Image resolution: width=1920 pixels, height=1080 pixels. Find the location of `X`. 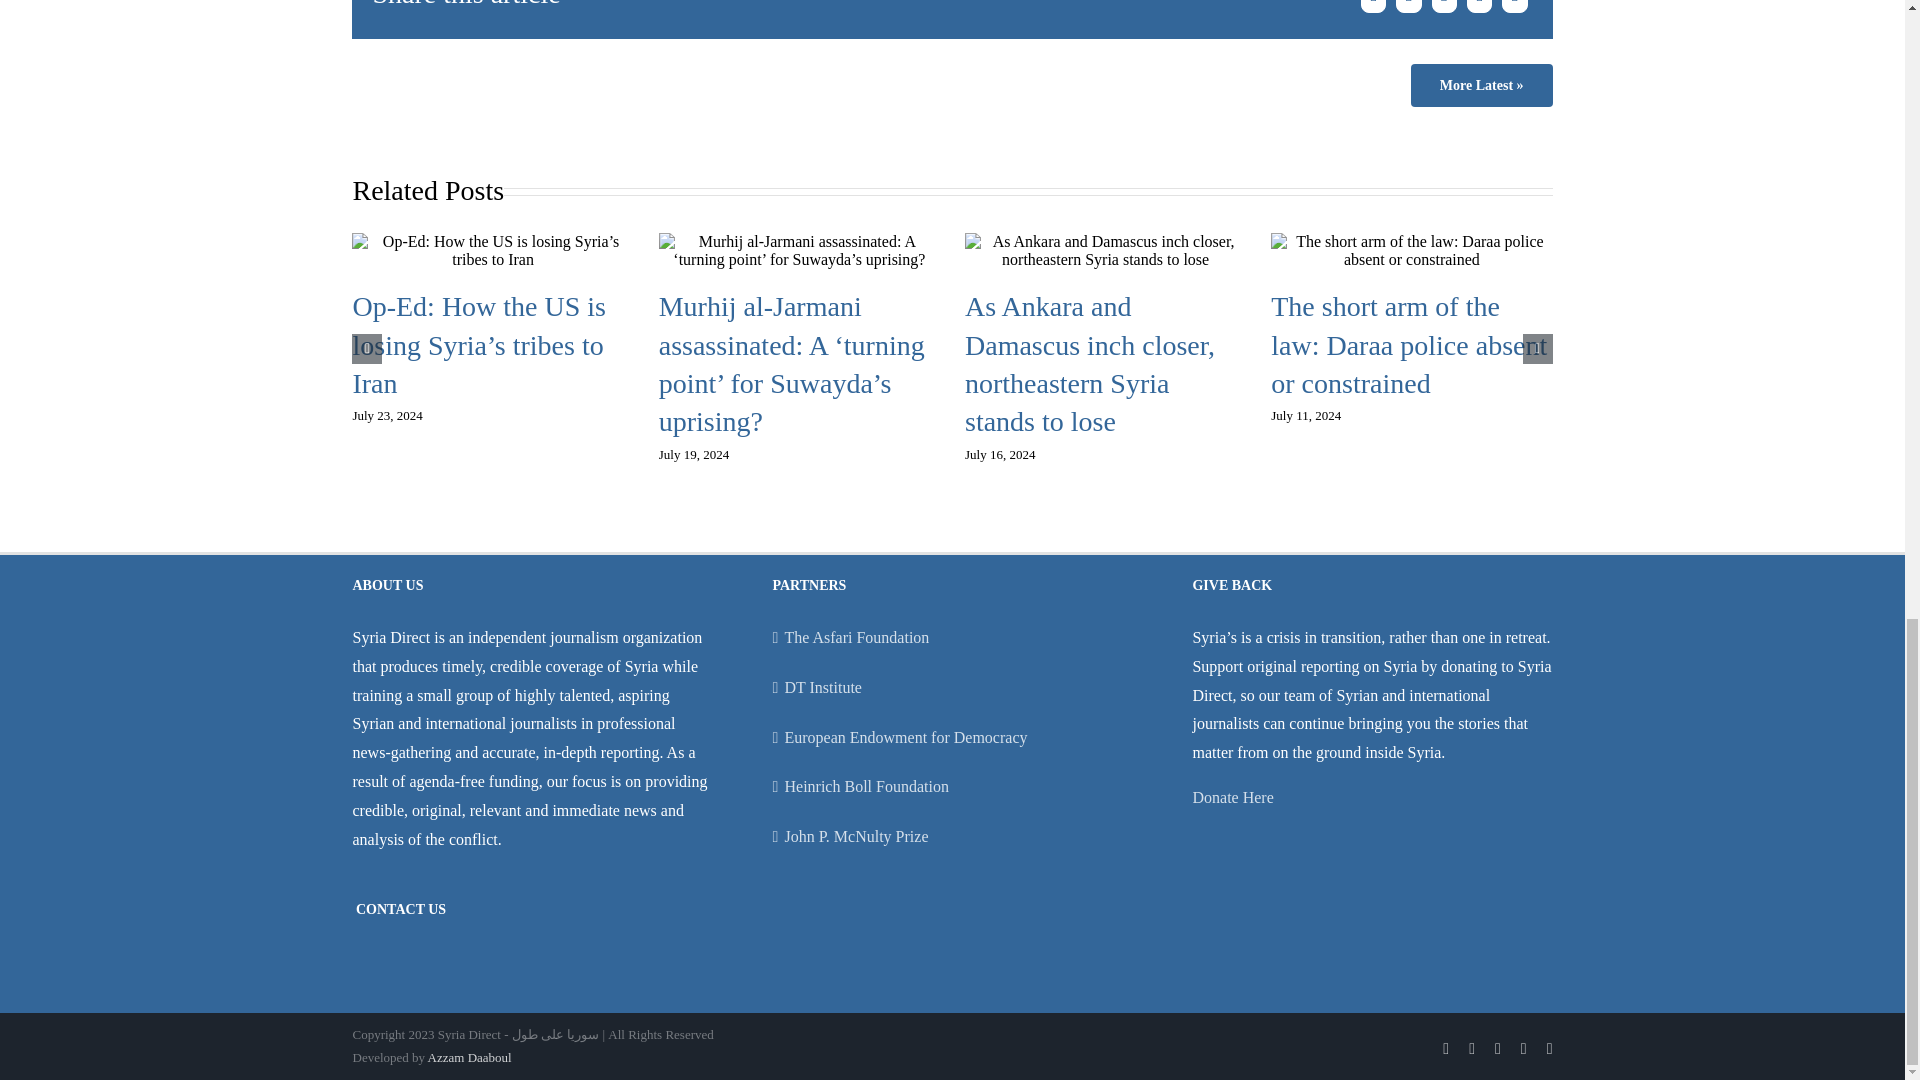

X is located at coordinates (1408, 9).